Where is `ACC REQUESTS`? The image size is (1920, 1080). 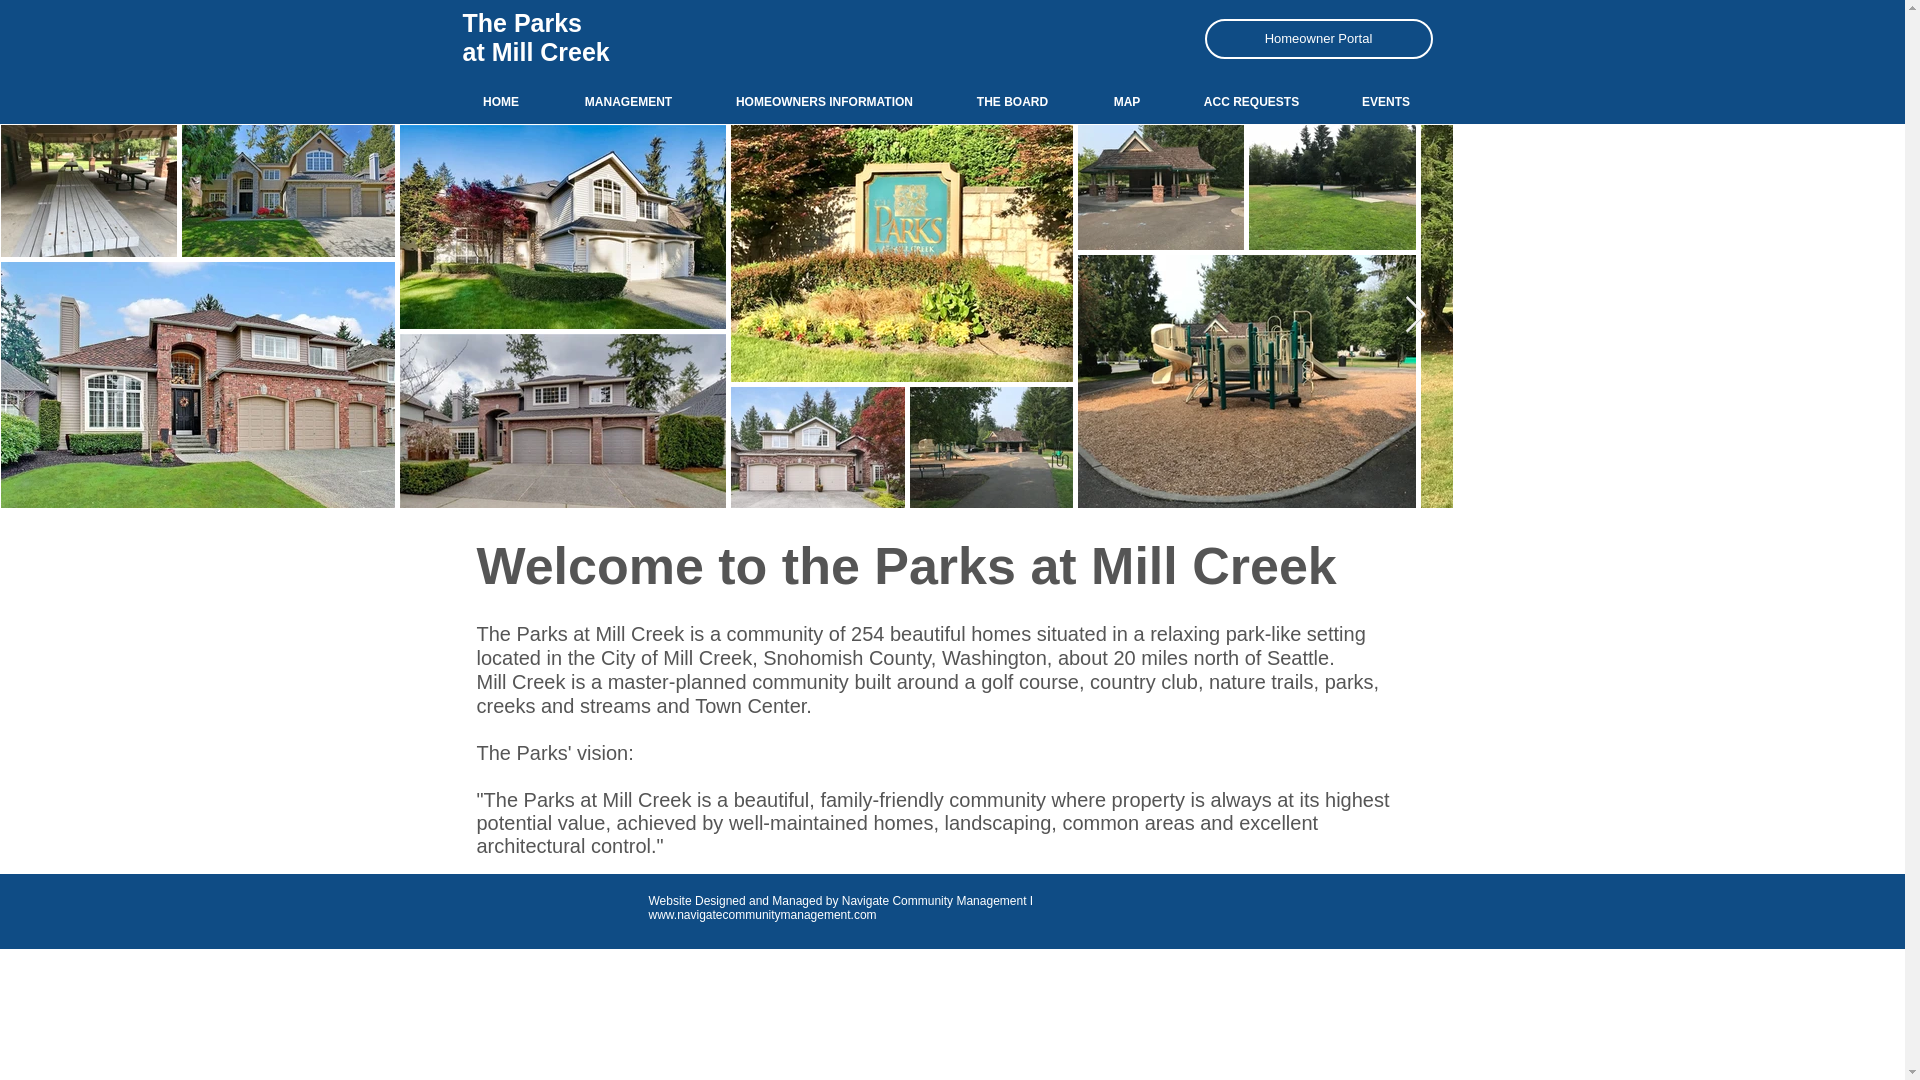 ACC REQUESTS is located at coordinates (1252, 102).